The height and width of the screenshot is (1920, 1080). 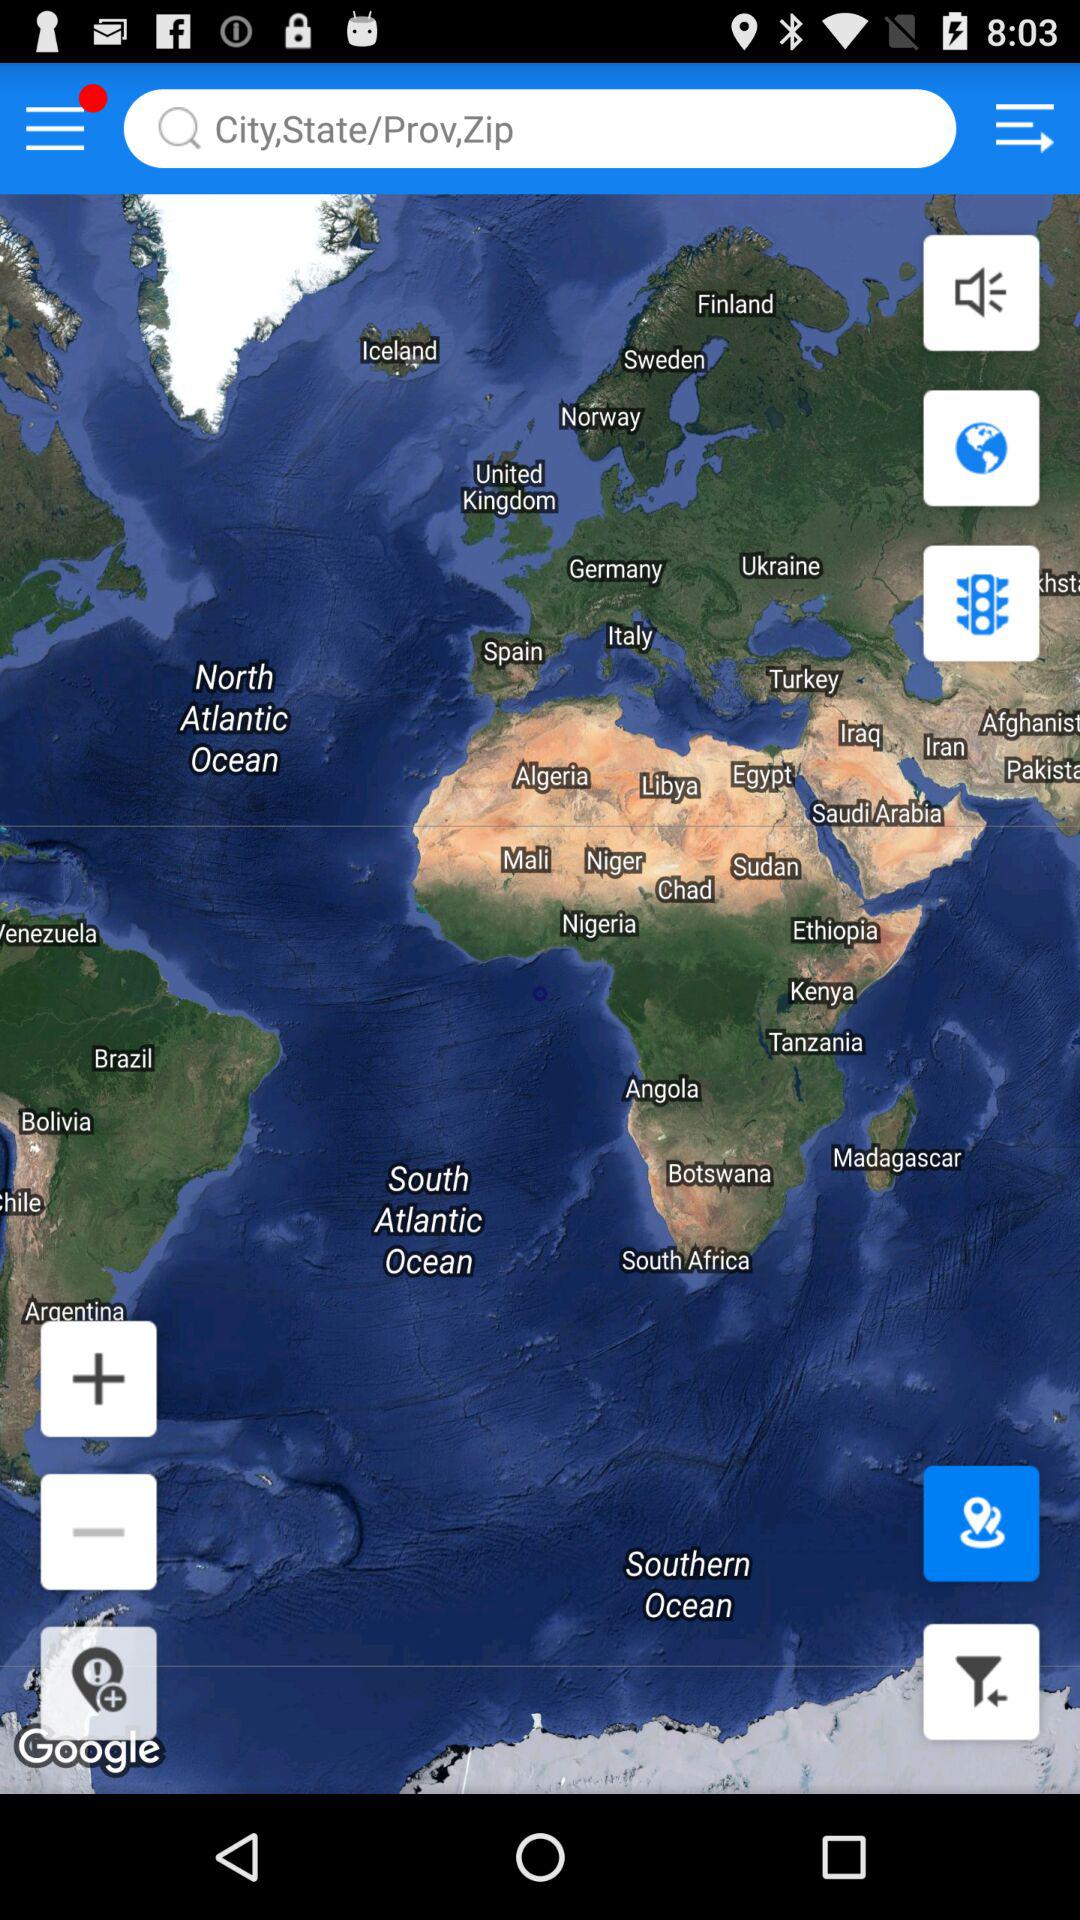 What do you see at coordinates (981, 292) in the screenshot?
I see `toggle sound` at bounding box center [981, 292].